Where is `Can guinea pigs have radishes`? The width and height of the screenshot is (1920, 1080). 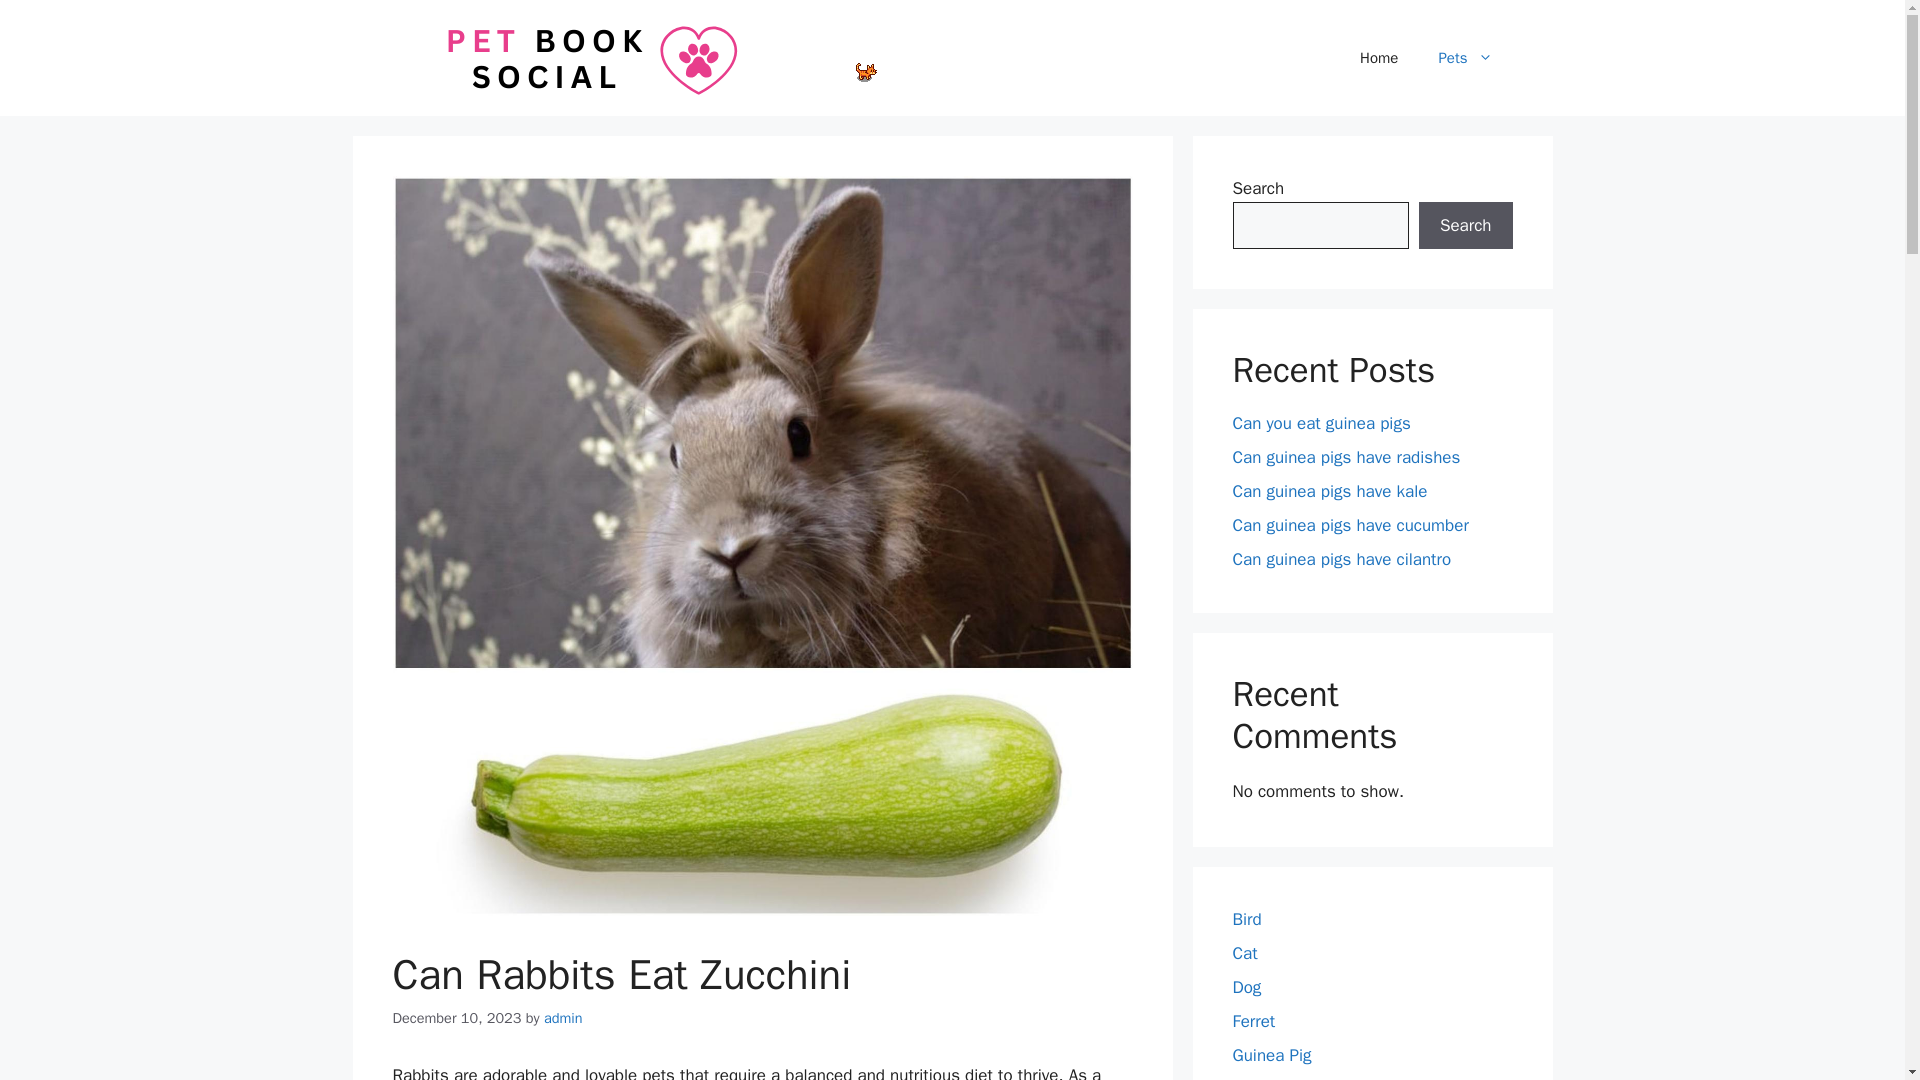 Can guinea pigs have radishes is located at coordinates (1346, 457).